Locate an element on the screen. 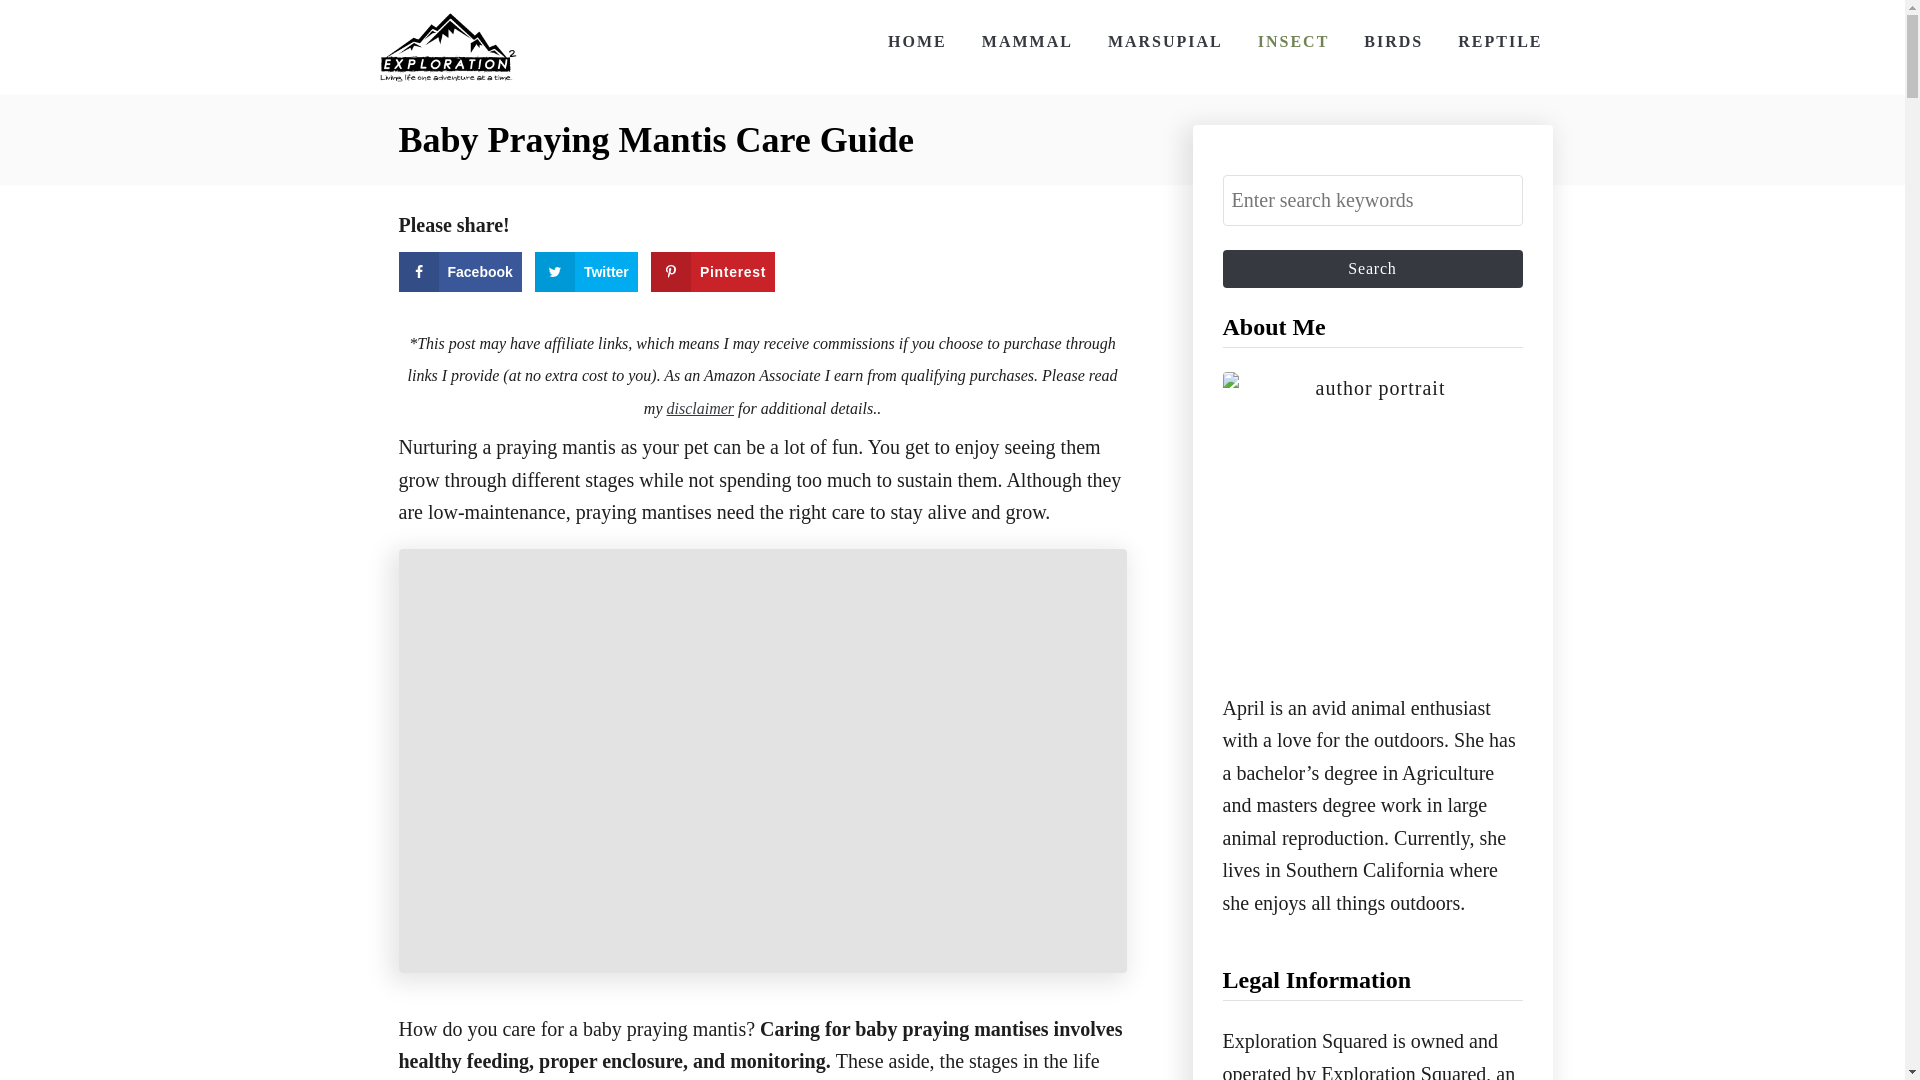 The image size is (1920, 1080). Exploration Squared is located at coordinates (447, 47).